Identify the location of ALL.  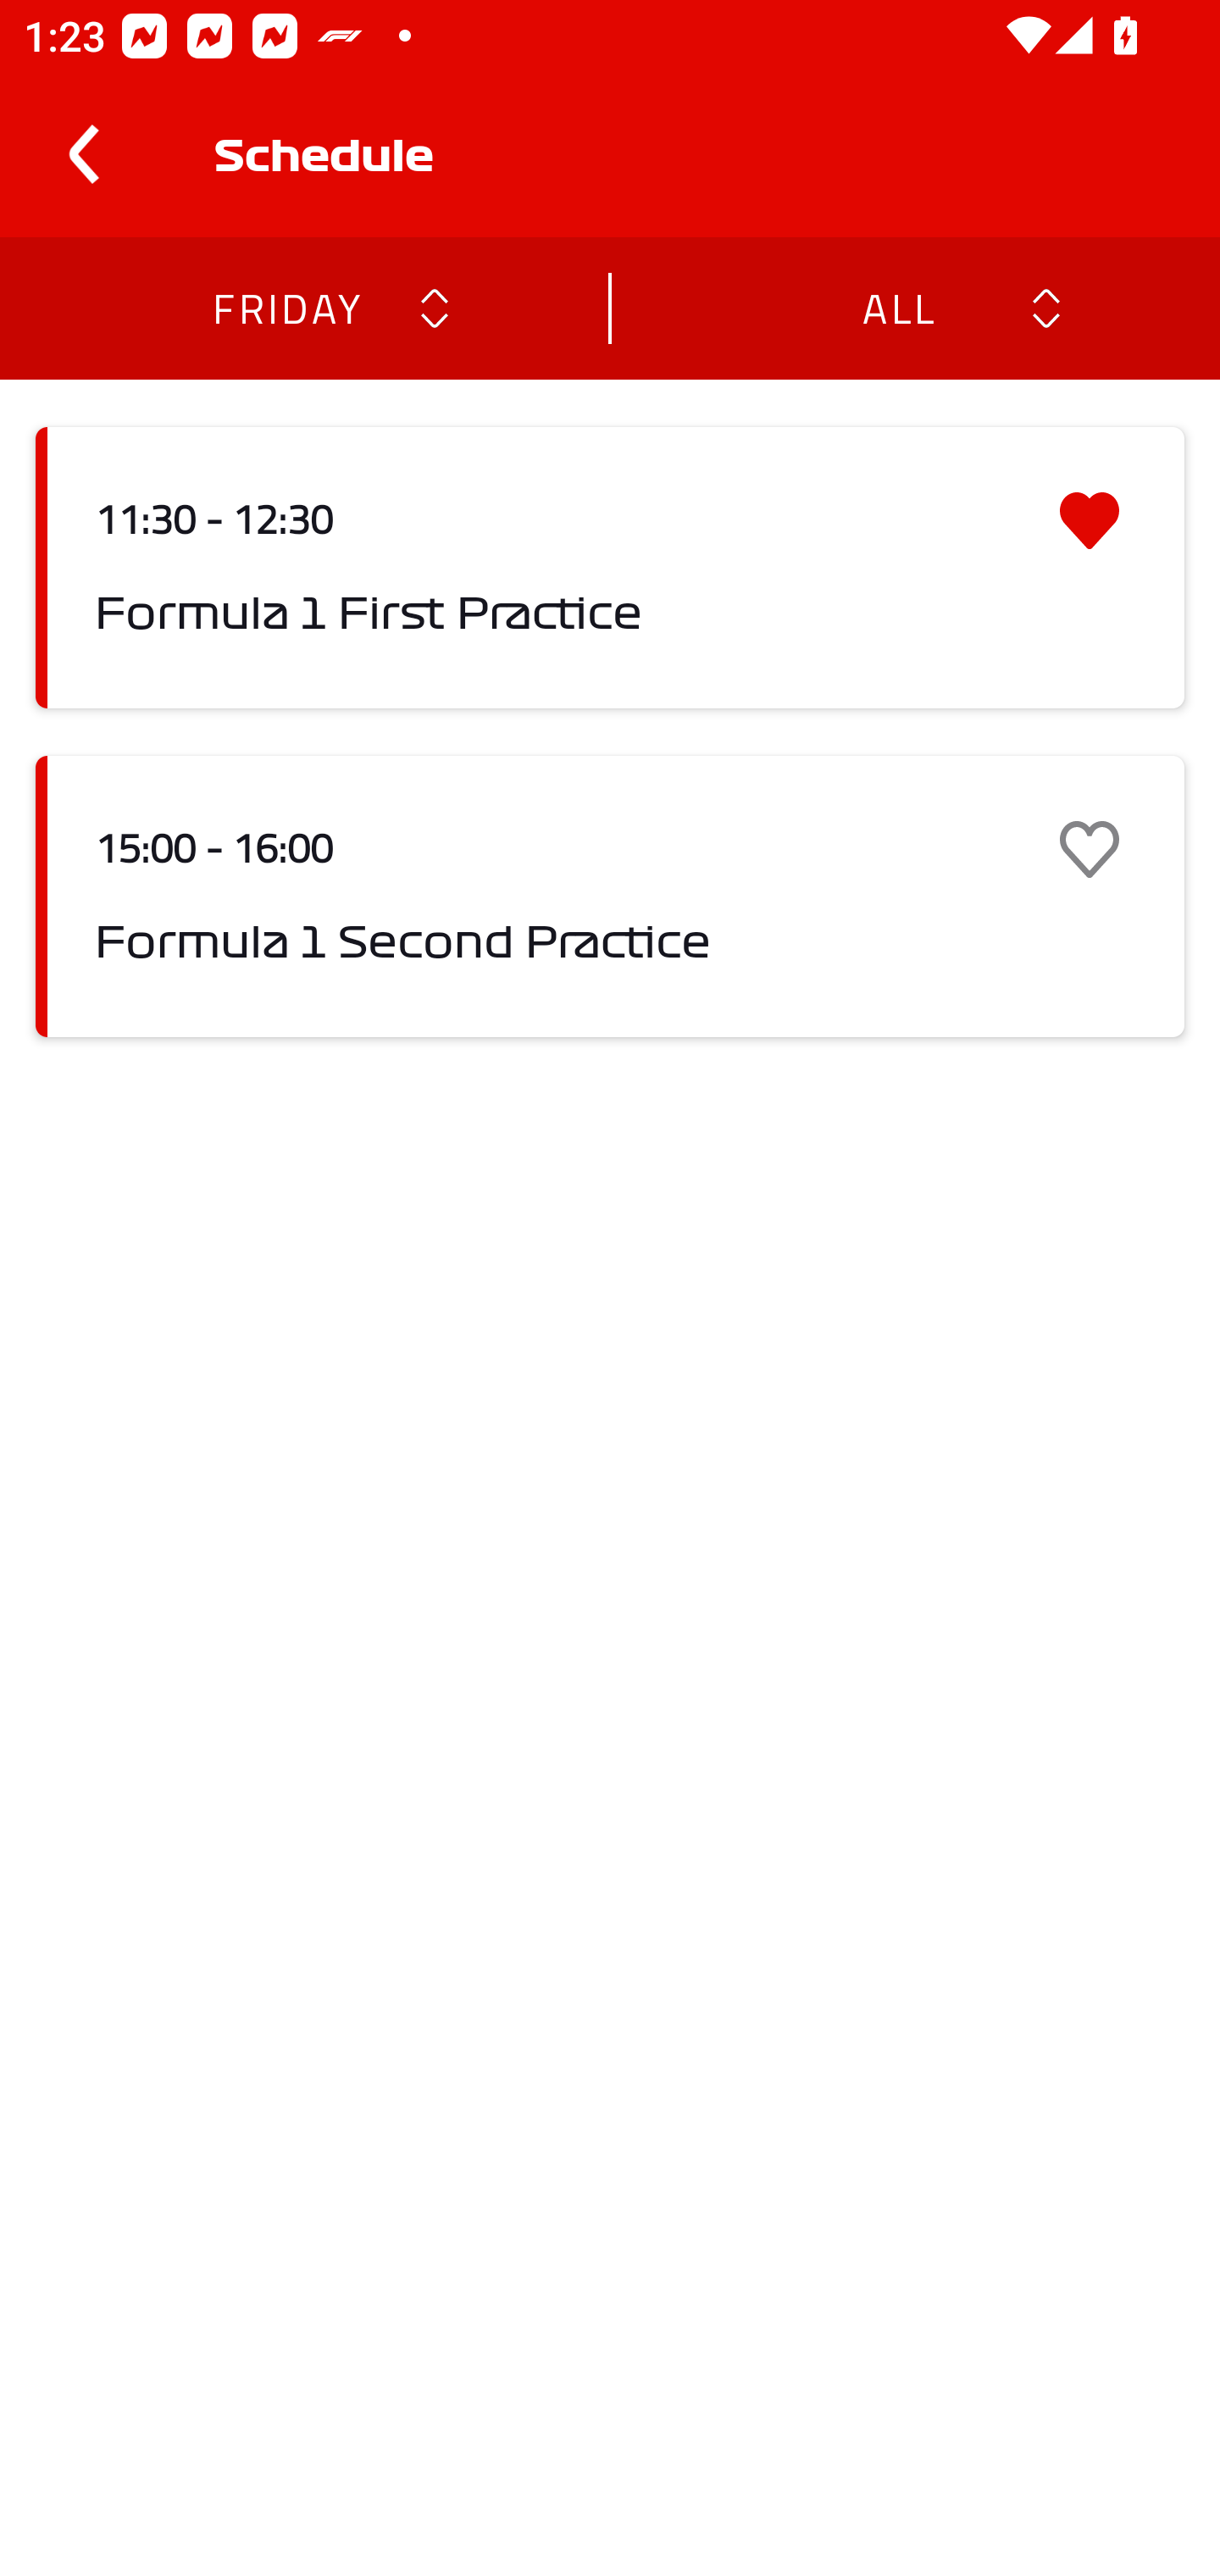
(897, 307).